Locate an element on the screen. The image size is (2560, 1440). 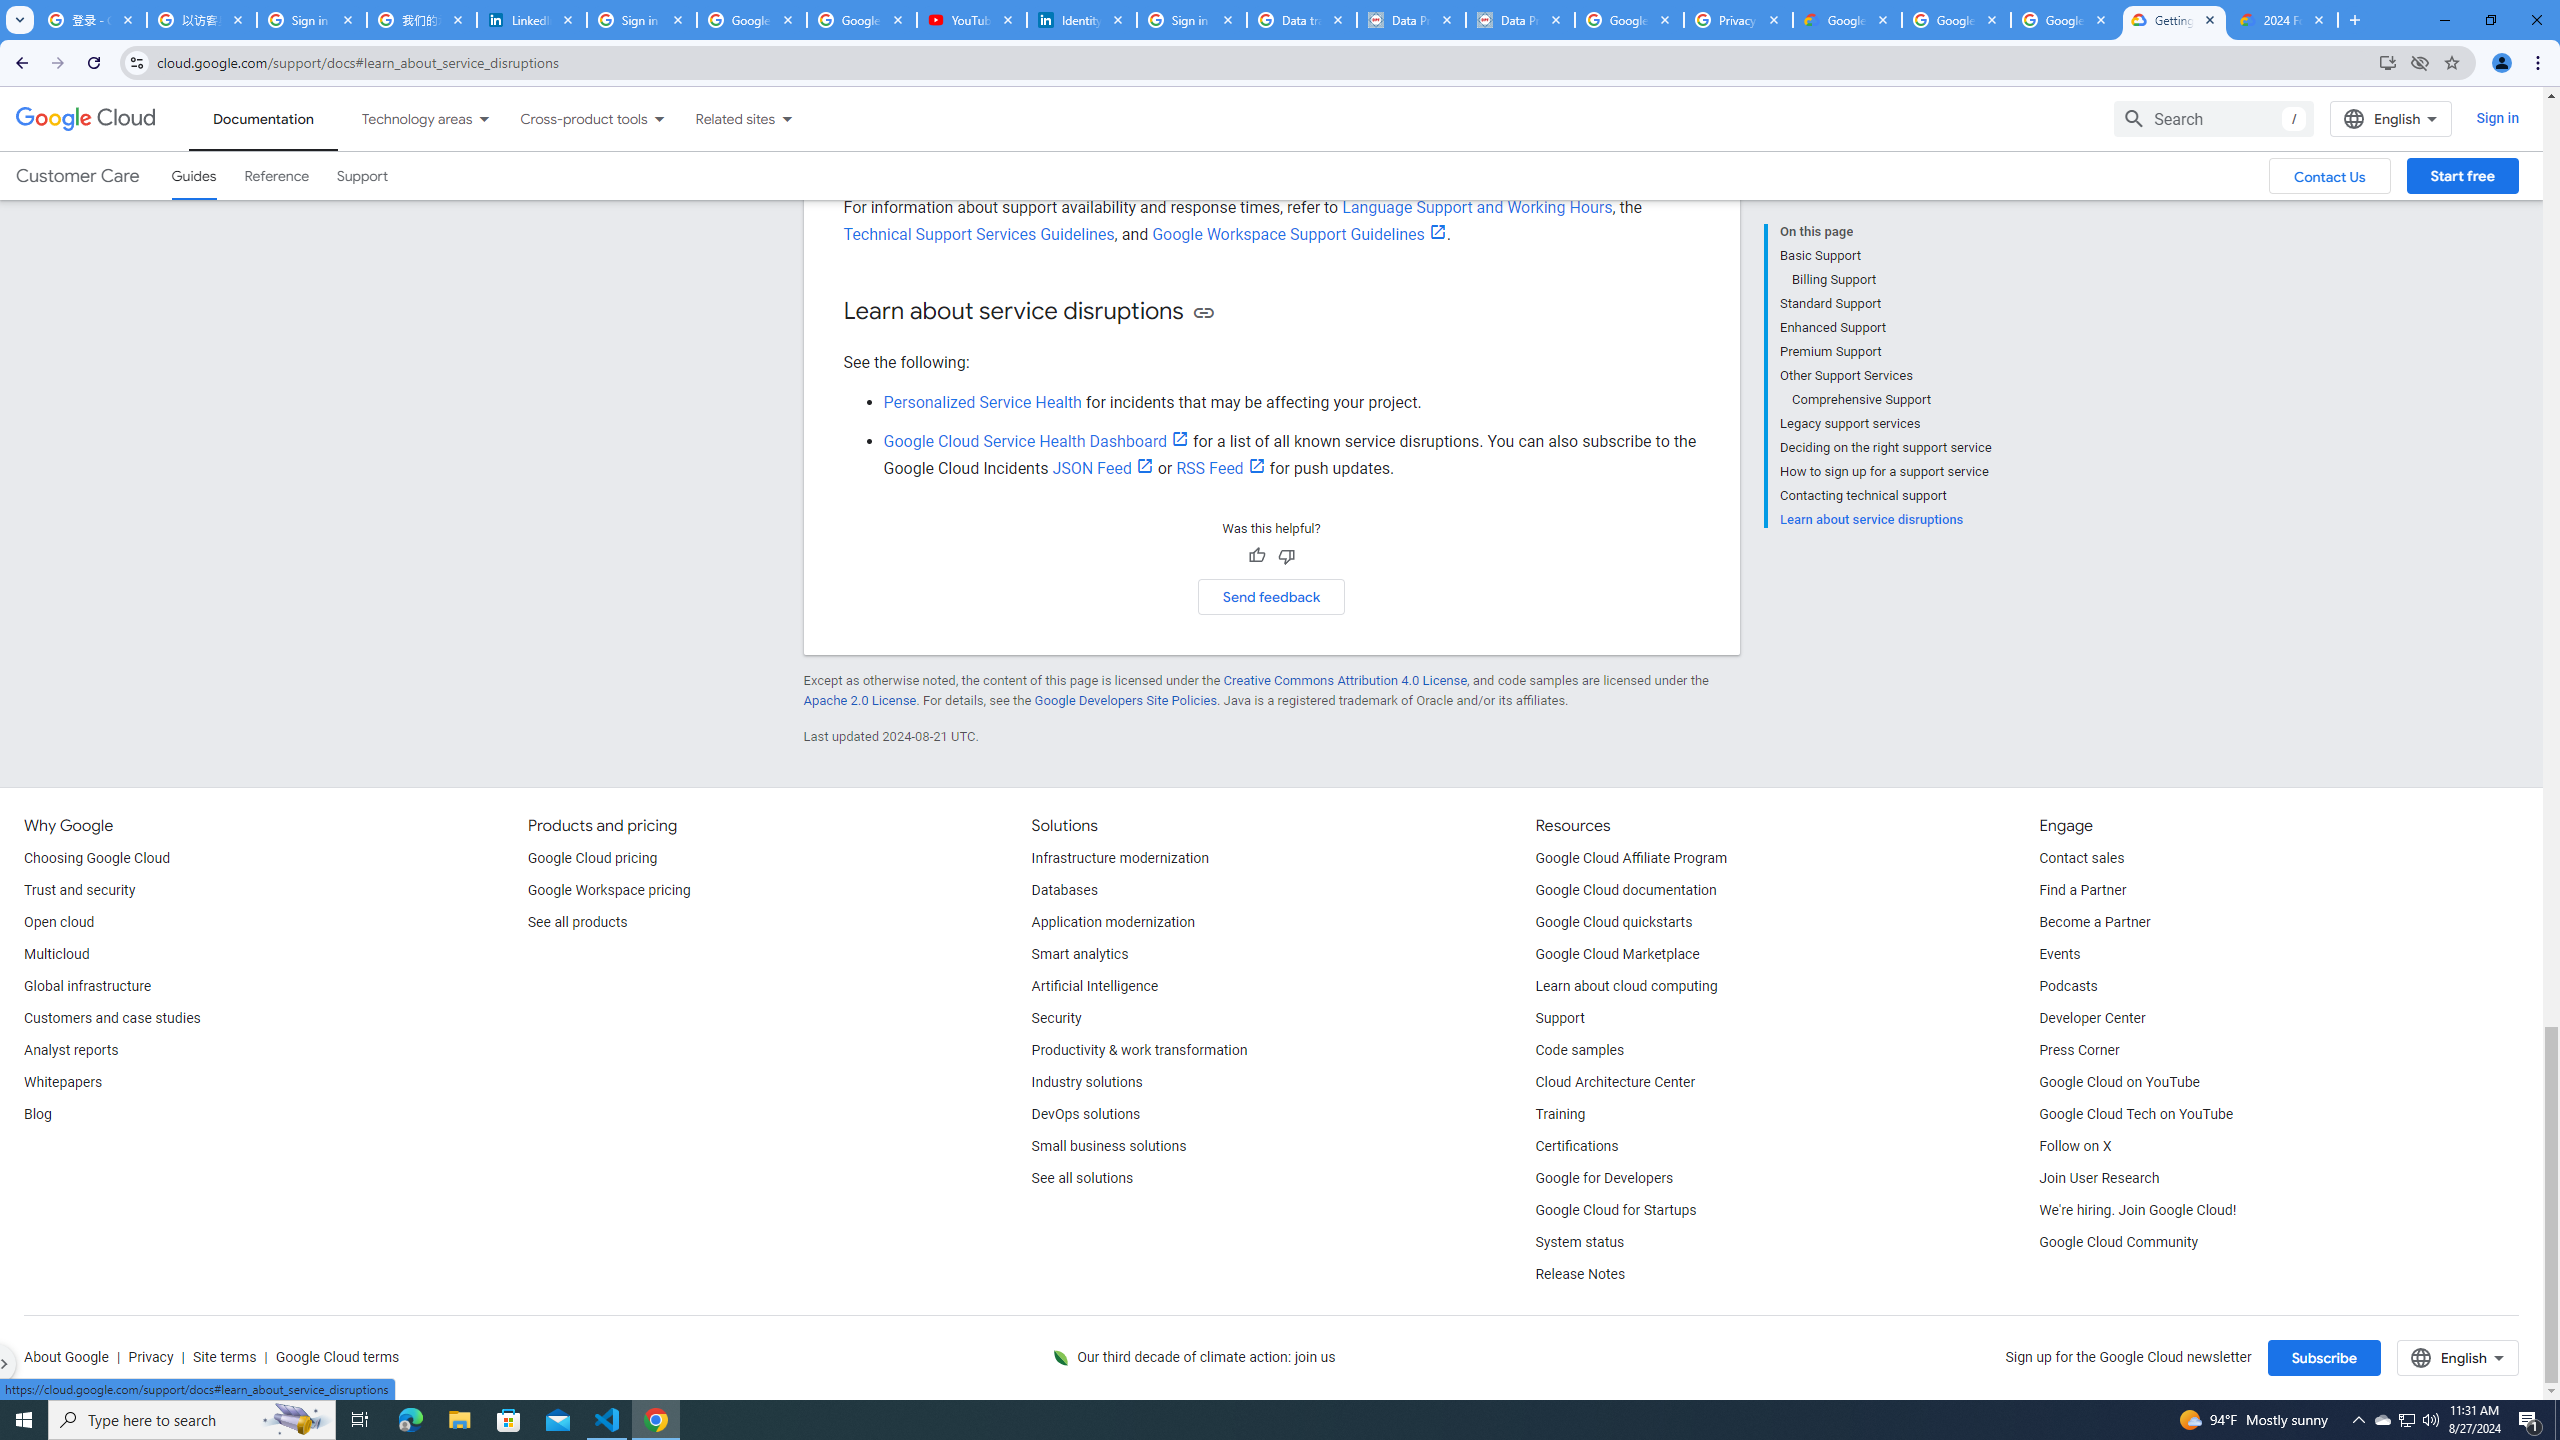
Data Privacy Framework is located at coordinates (1412, 20).